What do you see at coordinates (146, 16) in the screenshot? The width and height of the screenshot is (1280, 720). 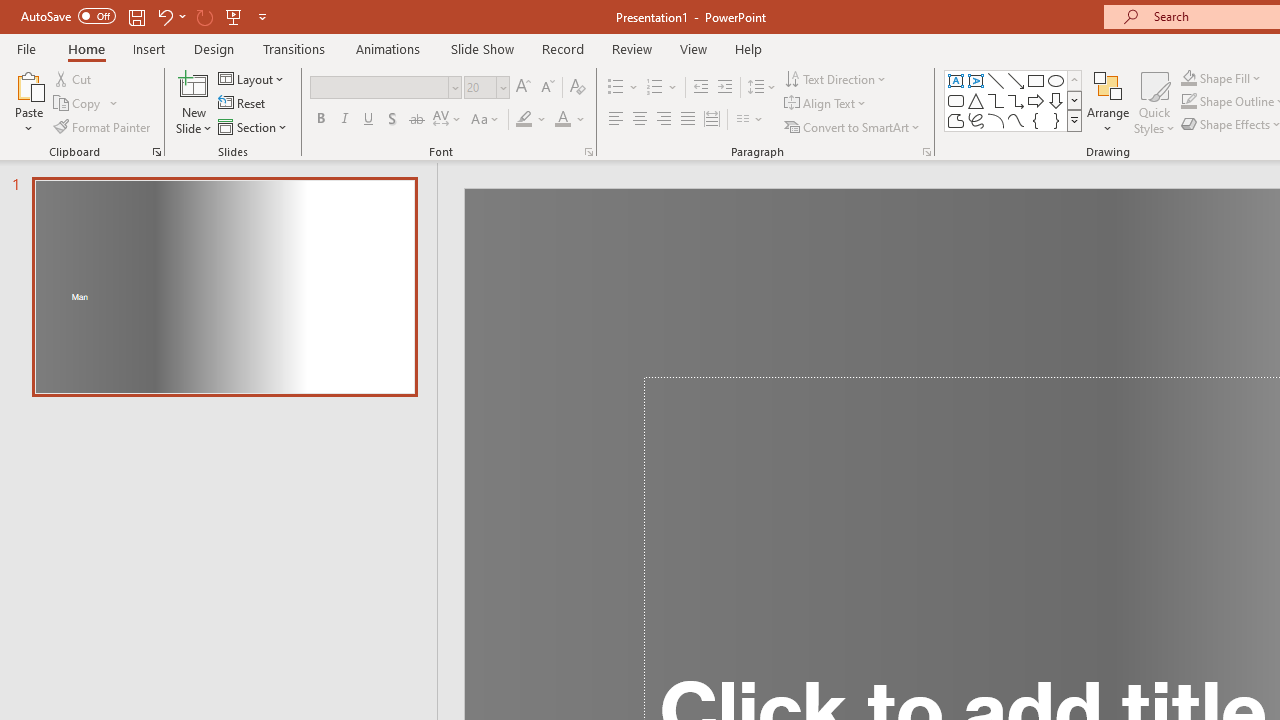 I see `Quick Access Toolbar` at bounding box center [146, 16].